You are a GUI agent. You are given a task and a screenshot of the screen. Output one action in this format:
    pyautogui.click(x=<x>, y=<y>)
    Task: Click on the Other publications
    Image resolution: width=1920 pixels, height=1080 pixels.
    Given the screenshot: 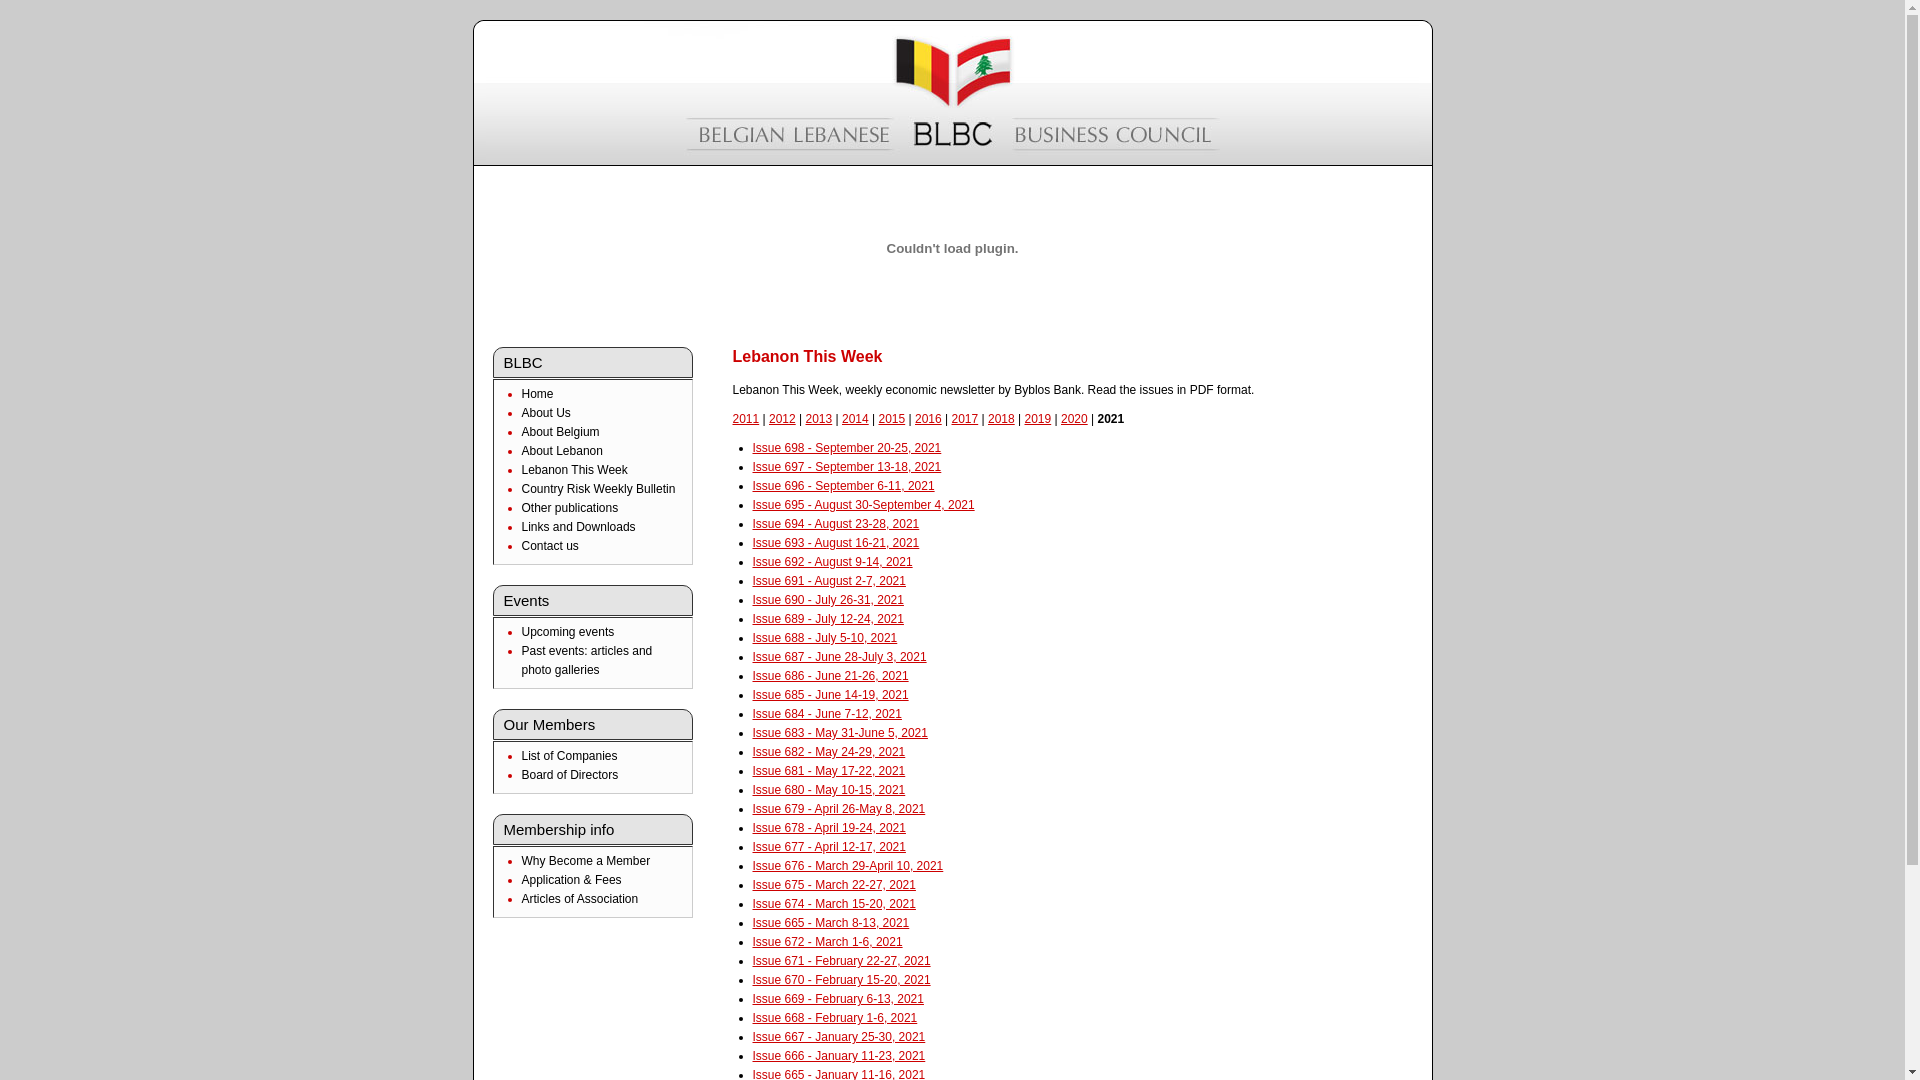 What is the action you would take?
    pyautogui.click(x=570, y=508)
    